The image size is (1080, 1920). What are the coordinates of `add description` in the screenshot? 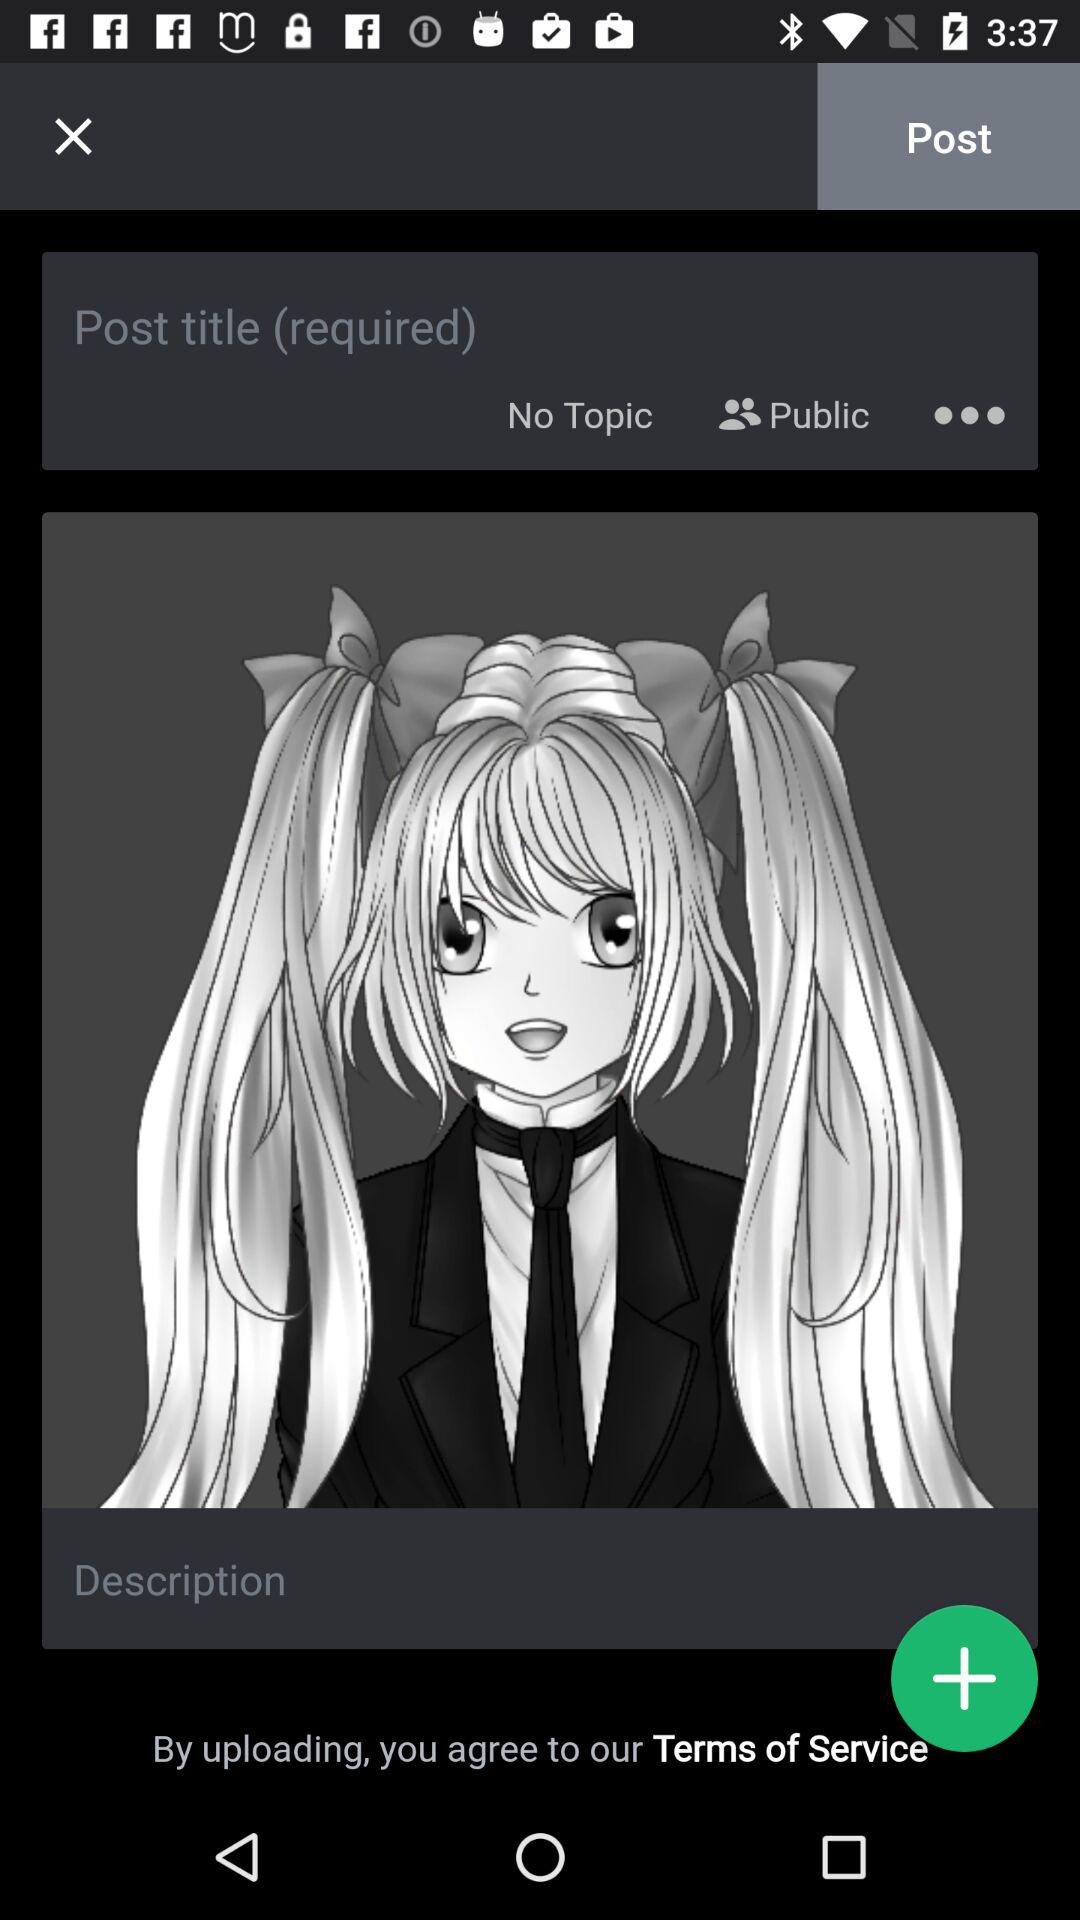 It's located at (540, 1578).